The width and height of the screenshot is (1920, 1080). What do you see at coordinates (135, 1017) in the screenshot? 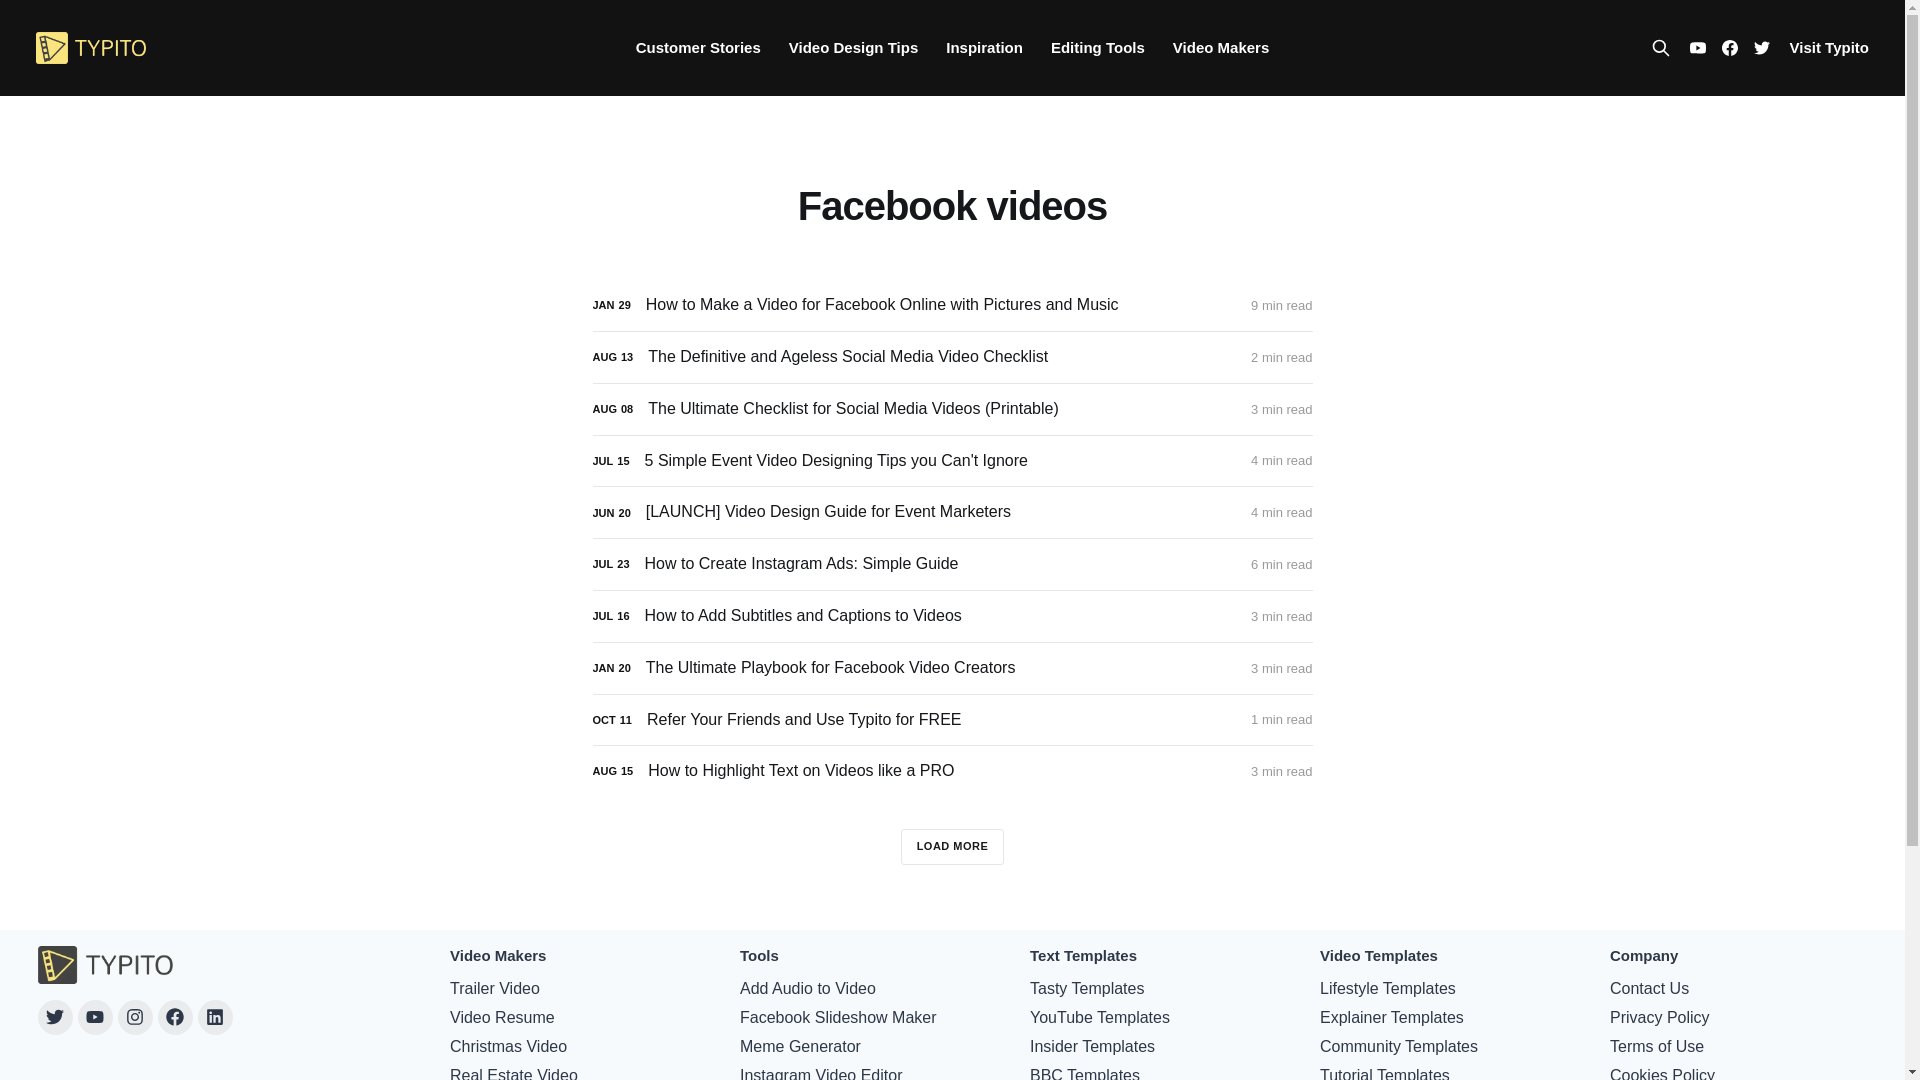
I see `Instagram` at bounding box center [135, 1017].